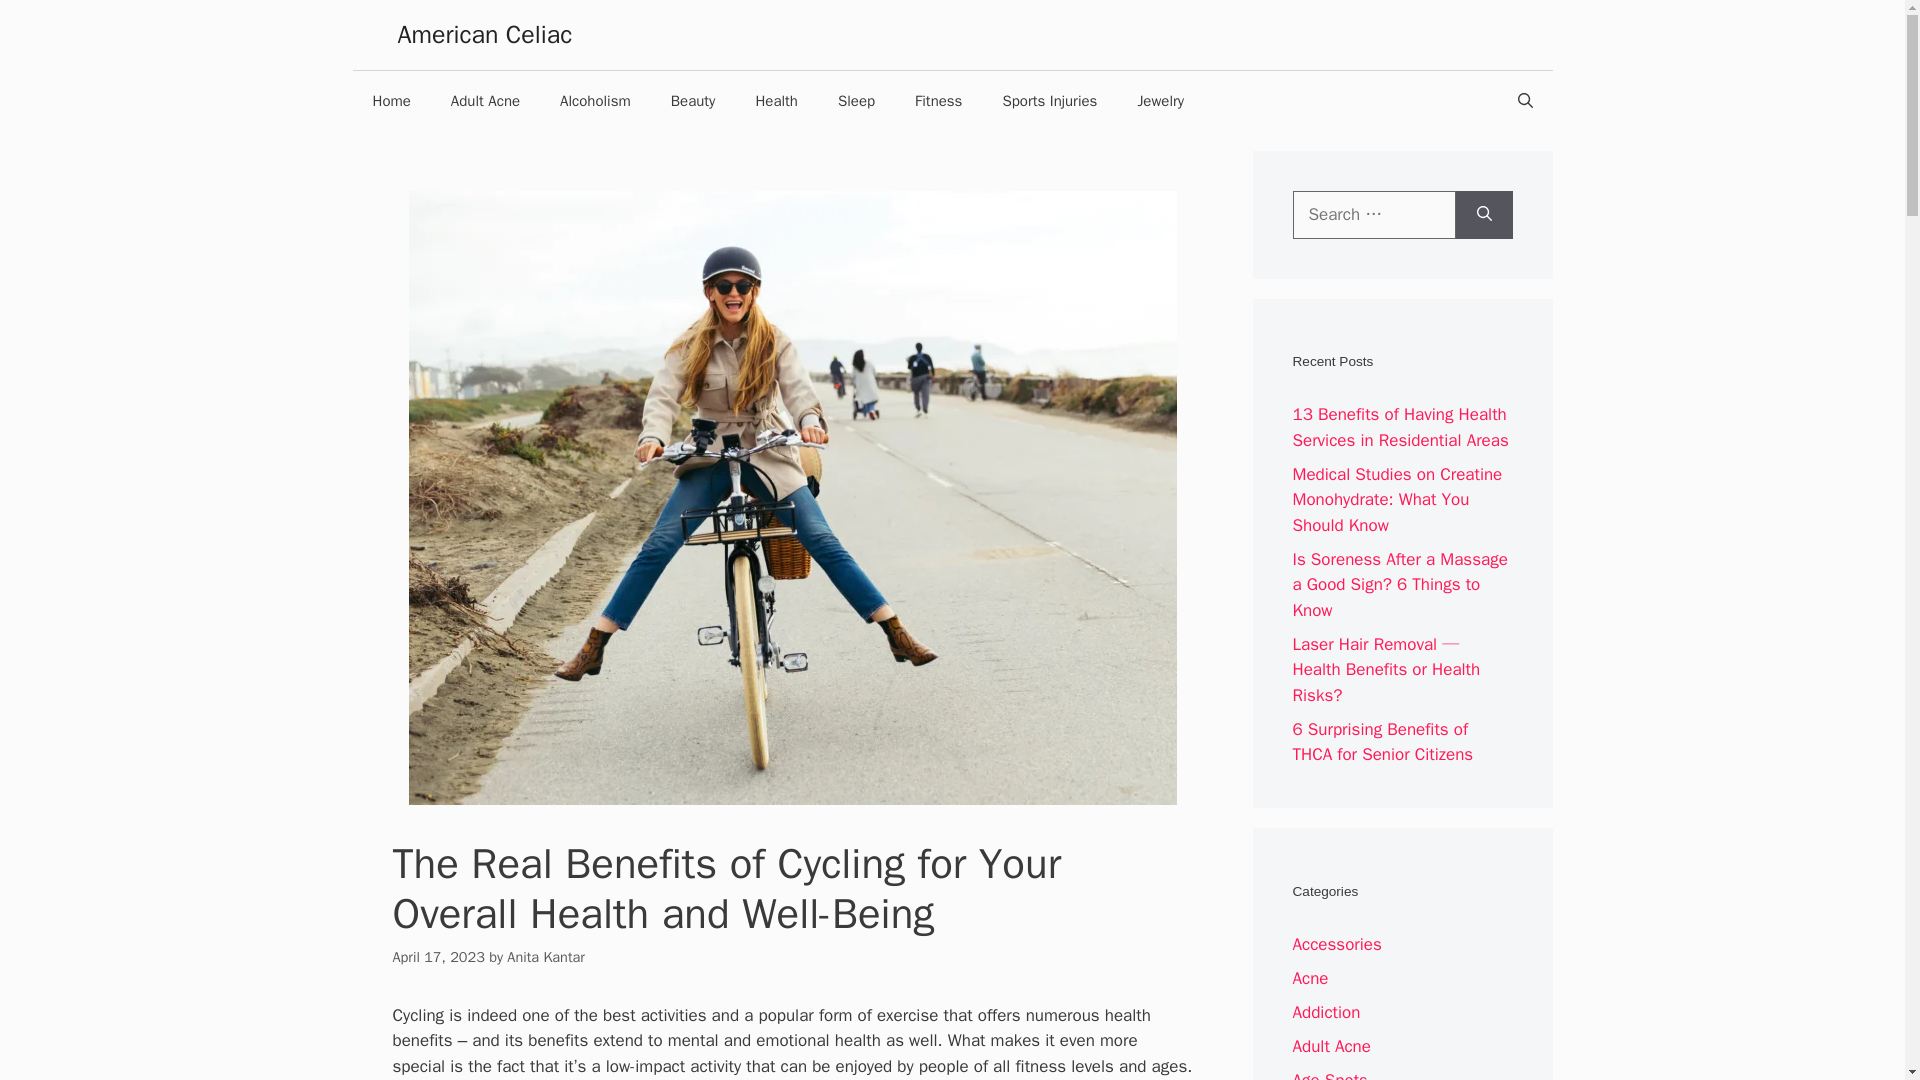 The image size is (1920, 1080). I want to click on Sports Injuries, so click(1049, 100).